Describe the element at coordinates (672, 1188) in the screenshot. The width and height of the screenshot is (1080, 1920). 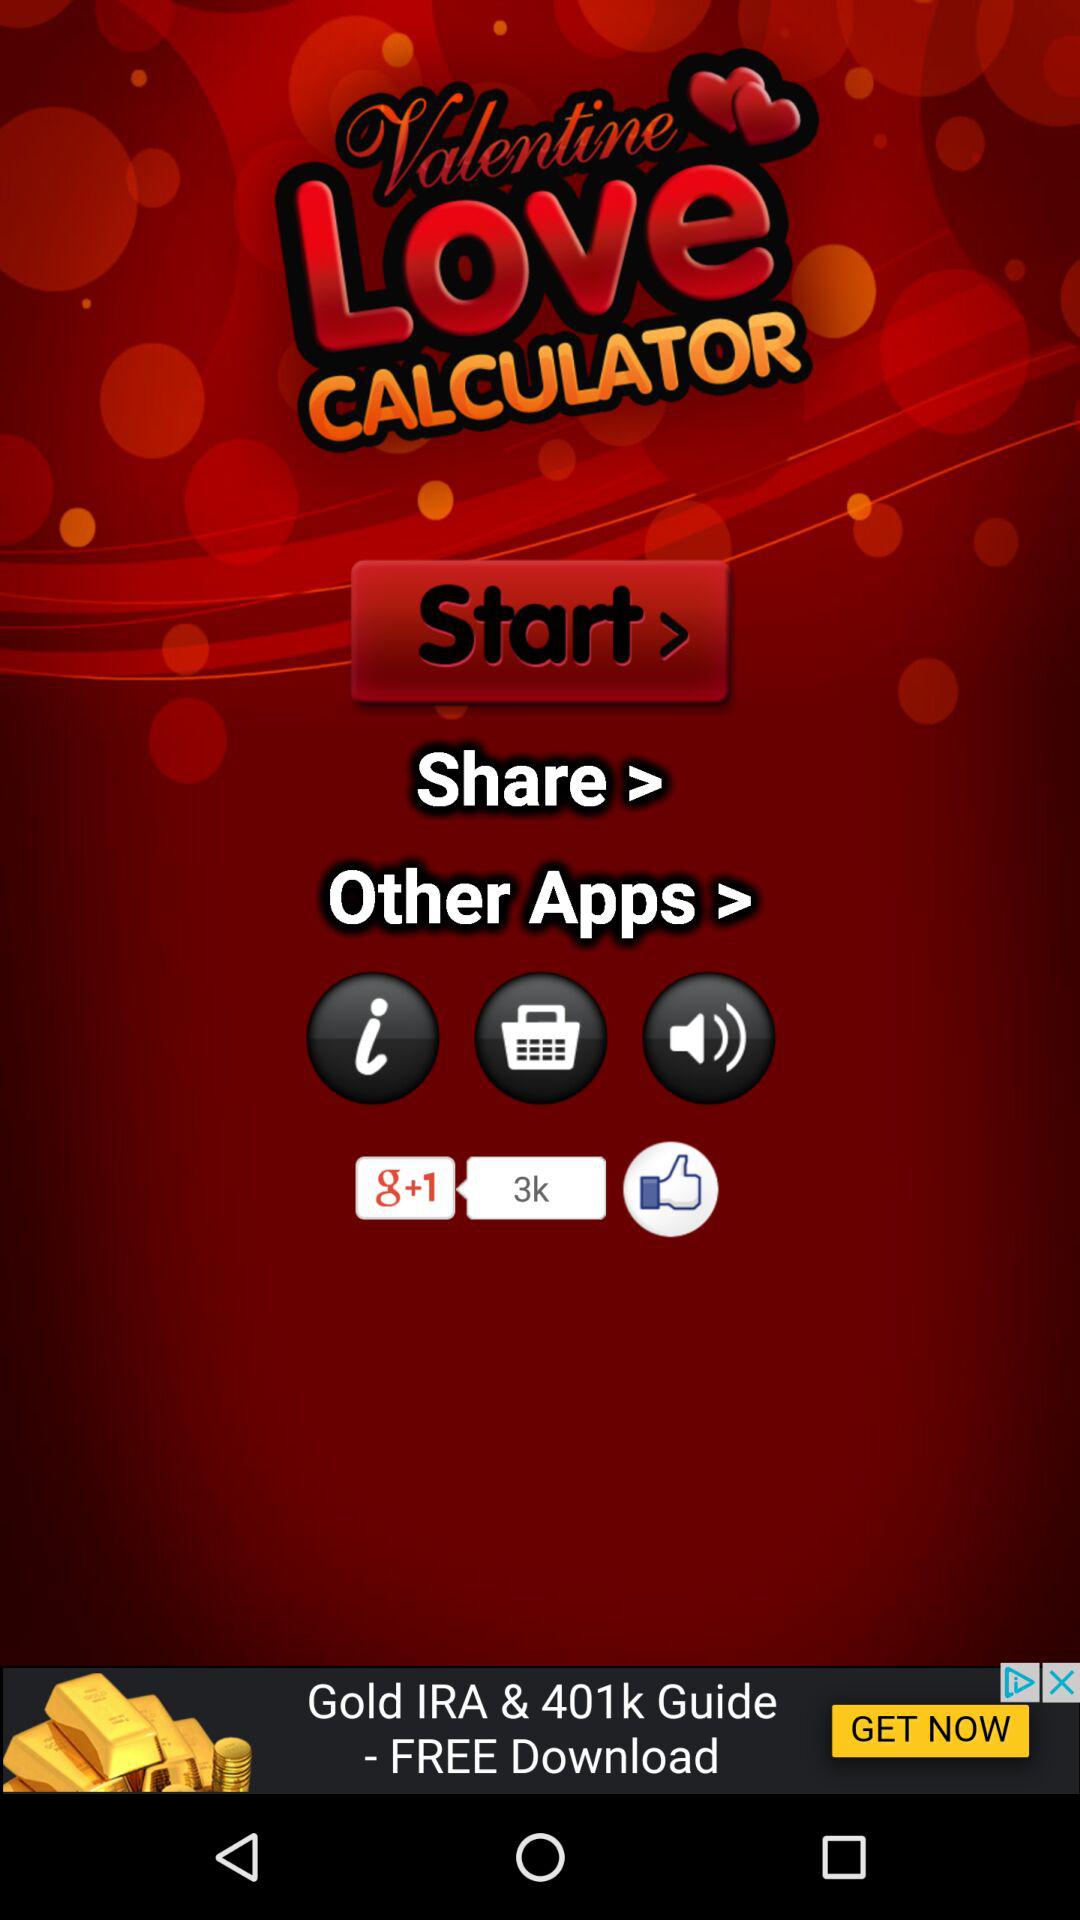
I see `like option` at that location.